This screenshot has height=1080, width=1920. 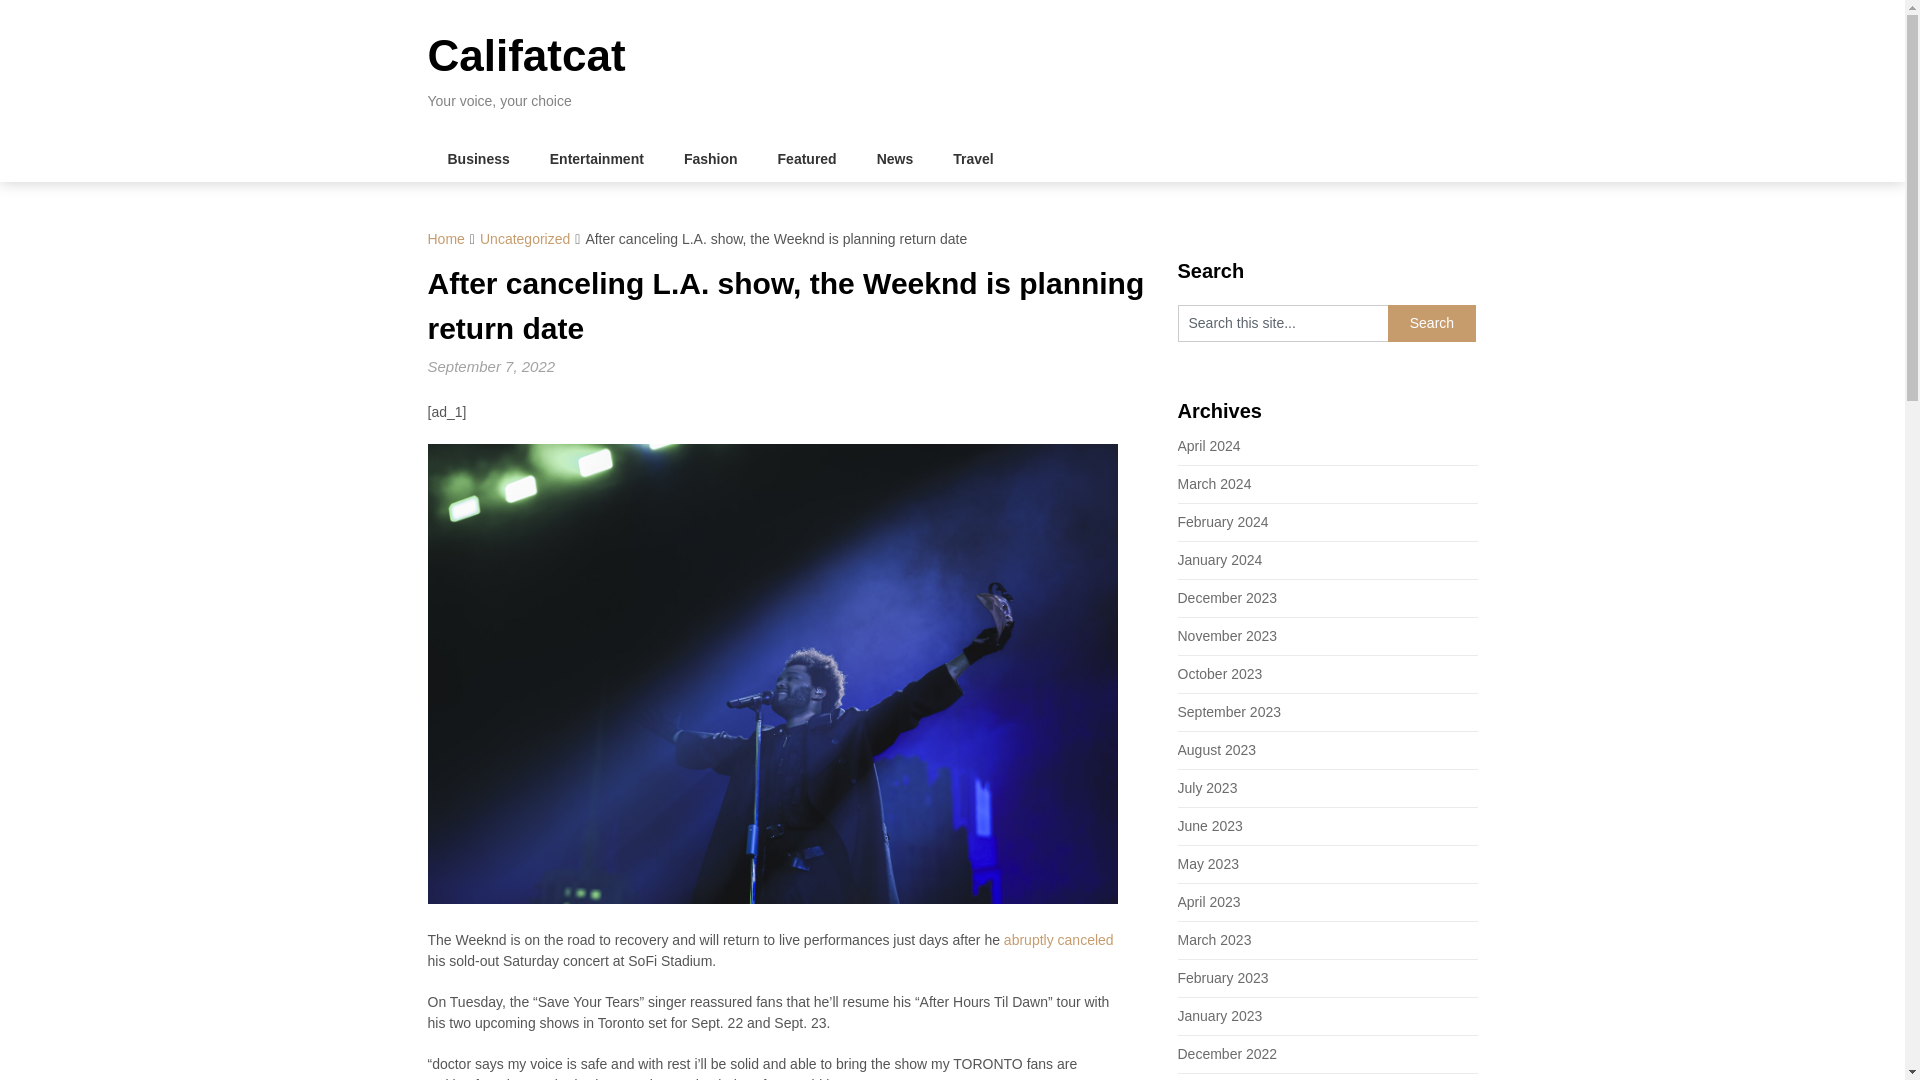 What do you see at coordinates (1224, 978) in the screenshot?
I see `February 2023` at bounding box center [1224, 978].